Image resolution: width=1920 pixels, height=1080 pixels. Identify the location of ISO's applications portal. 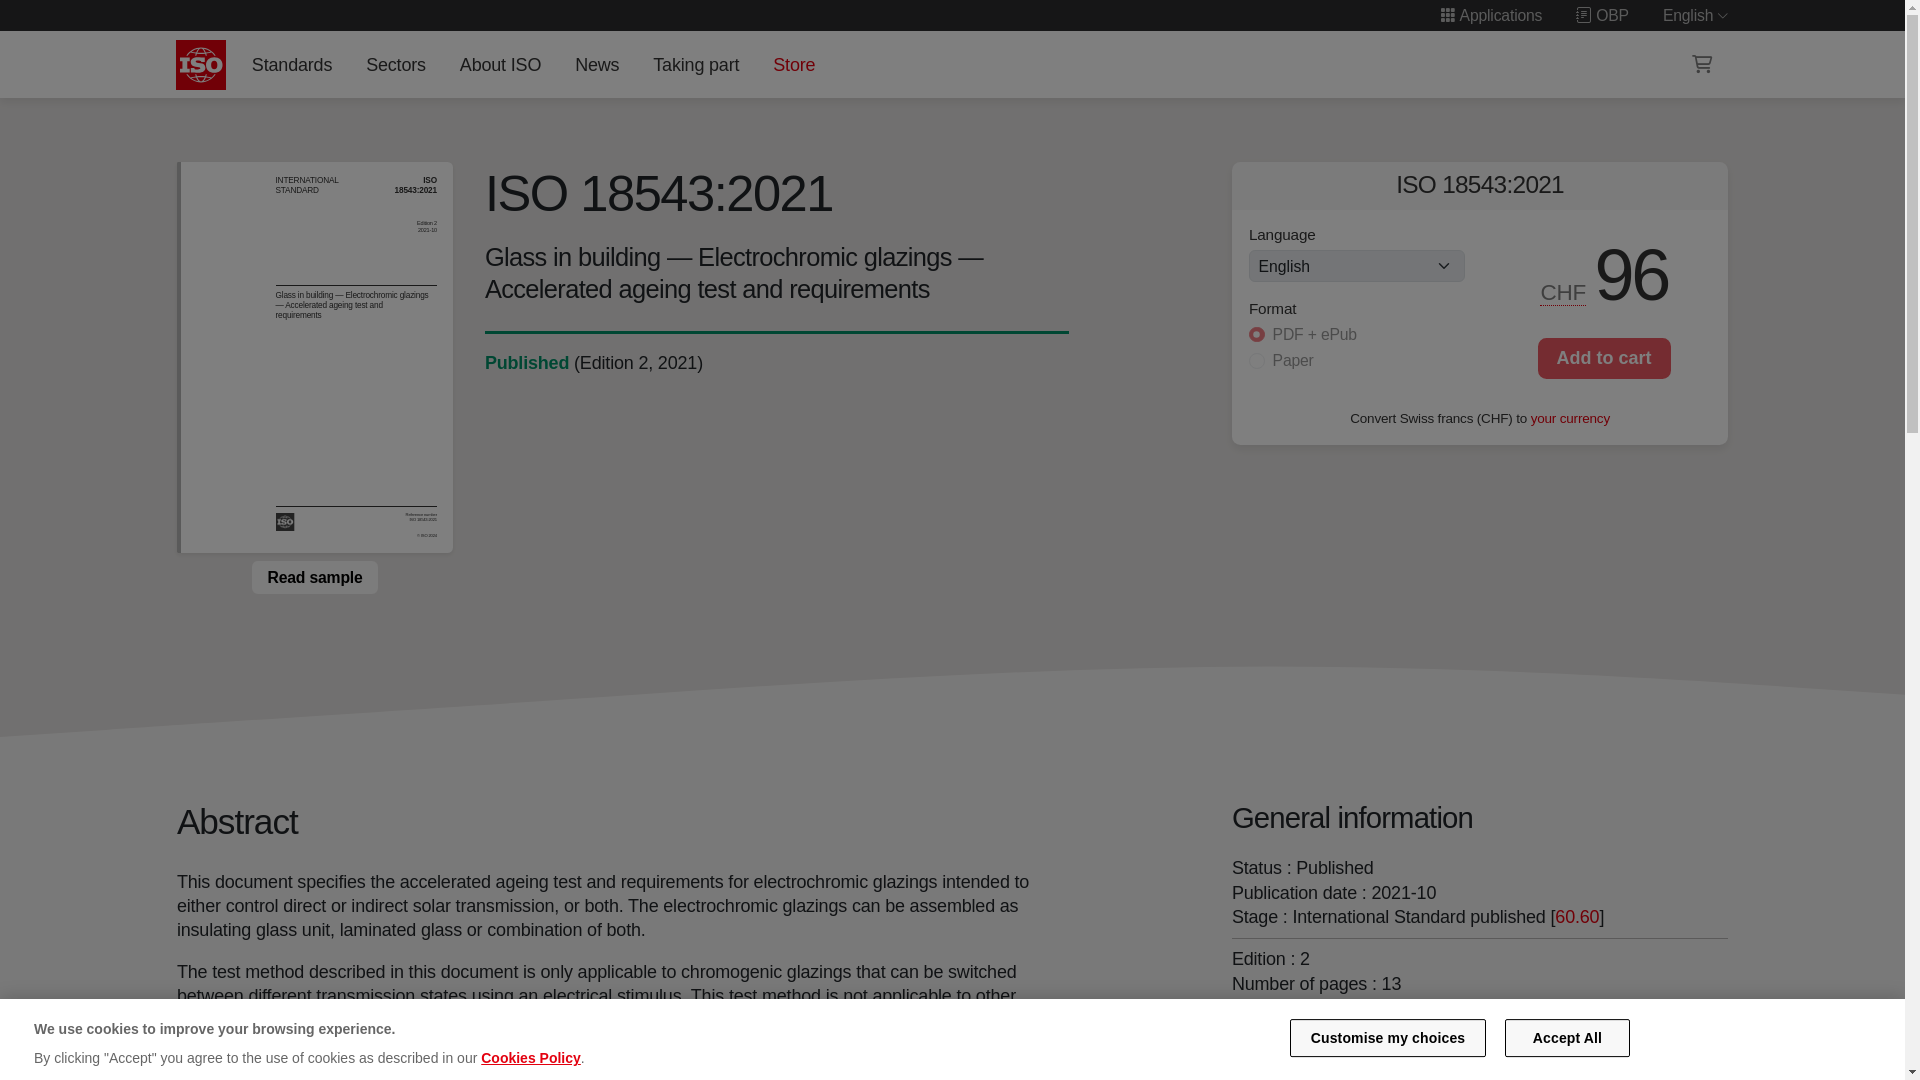
(1490, 15).